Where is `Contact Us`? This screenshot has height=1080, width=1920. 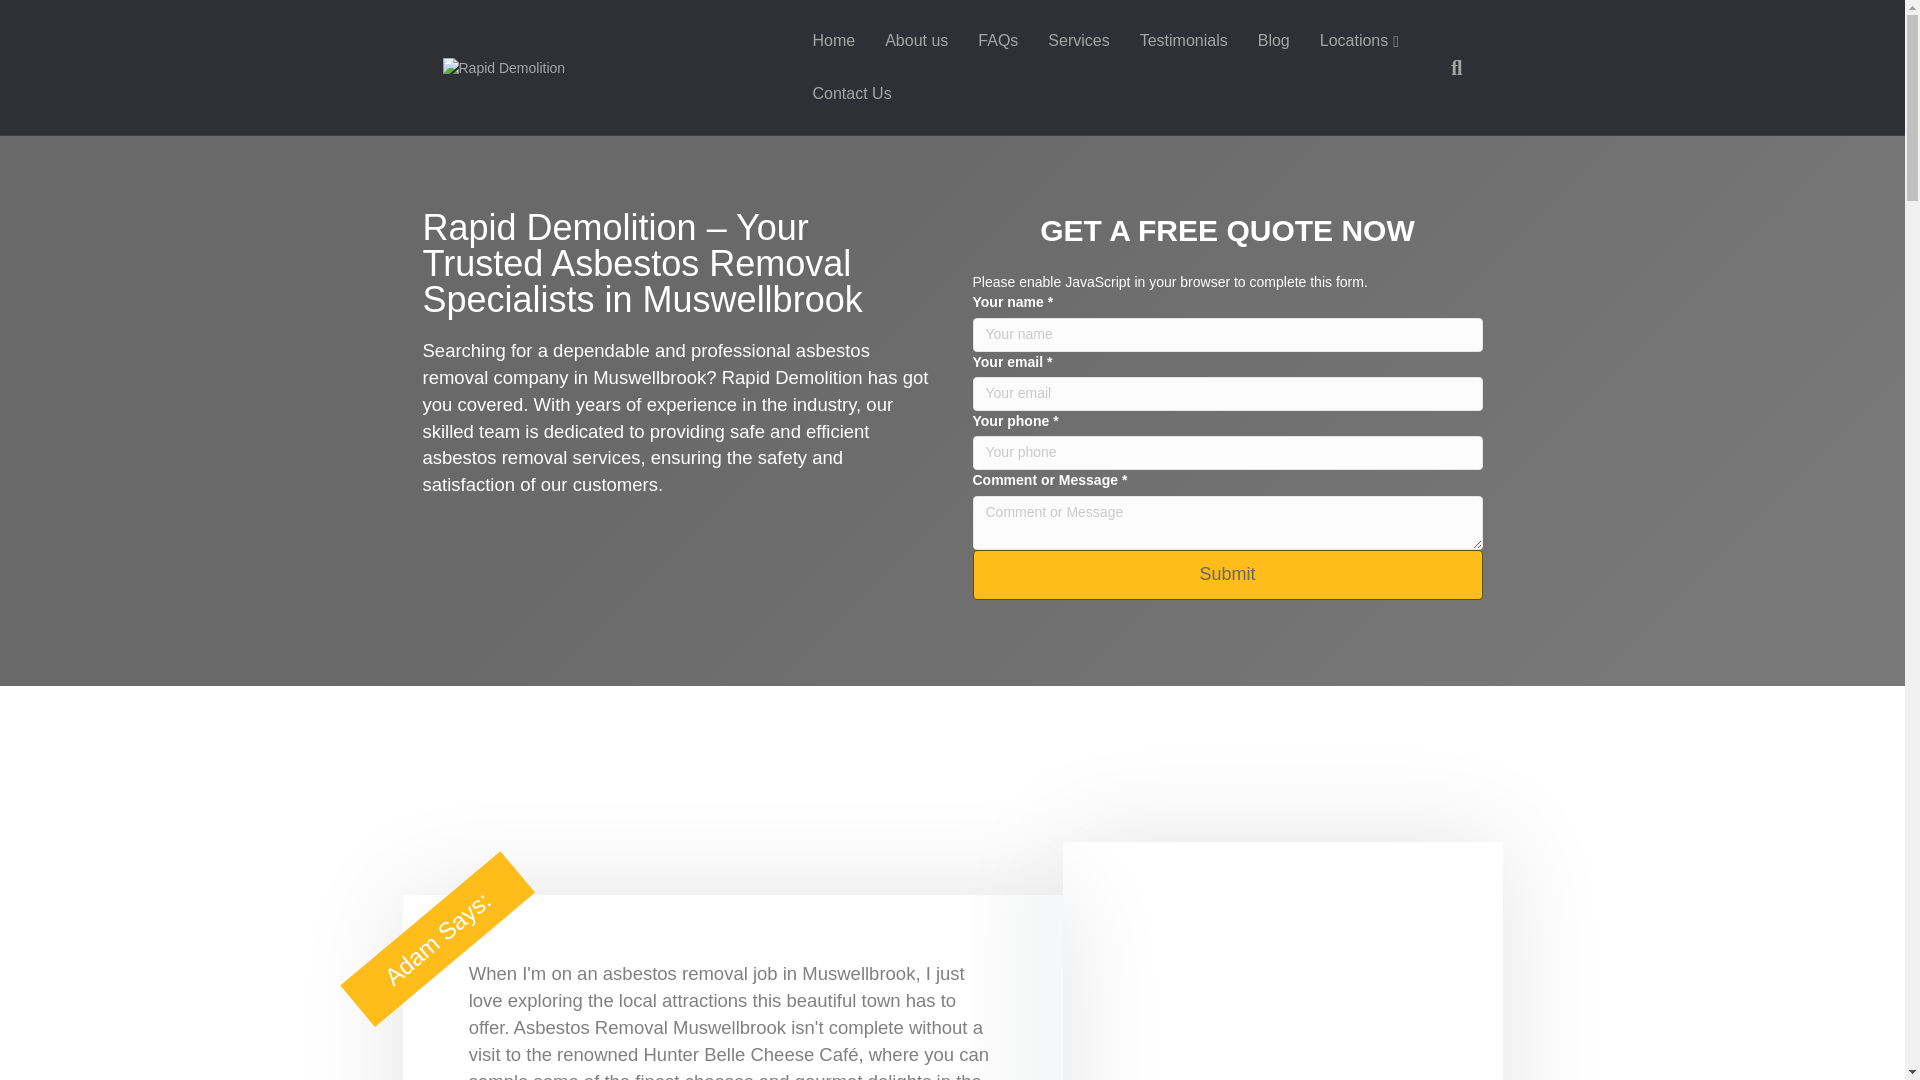
Contact Us is located at coordinates (851, 94).